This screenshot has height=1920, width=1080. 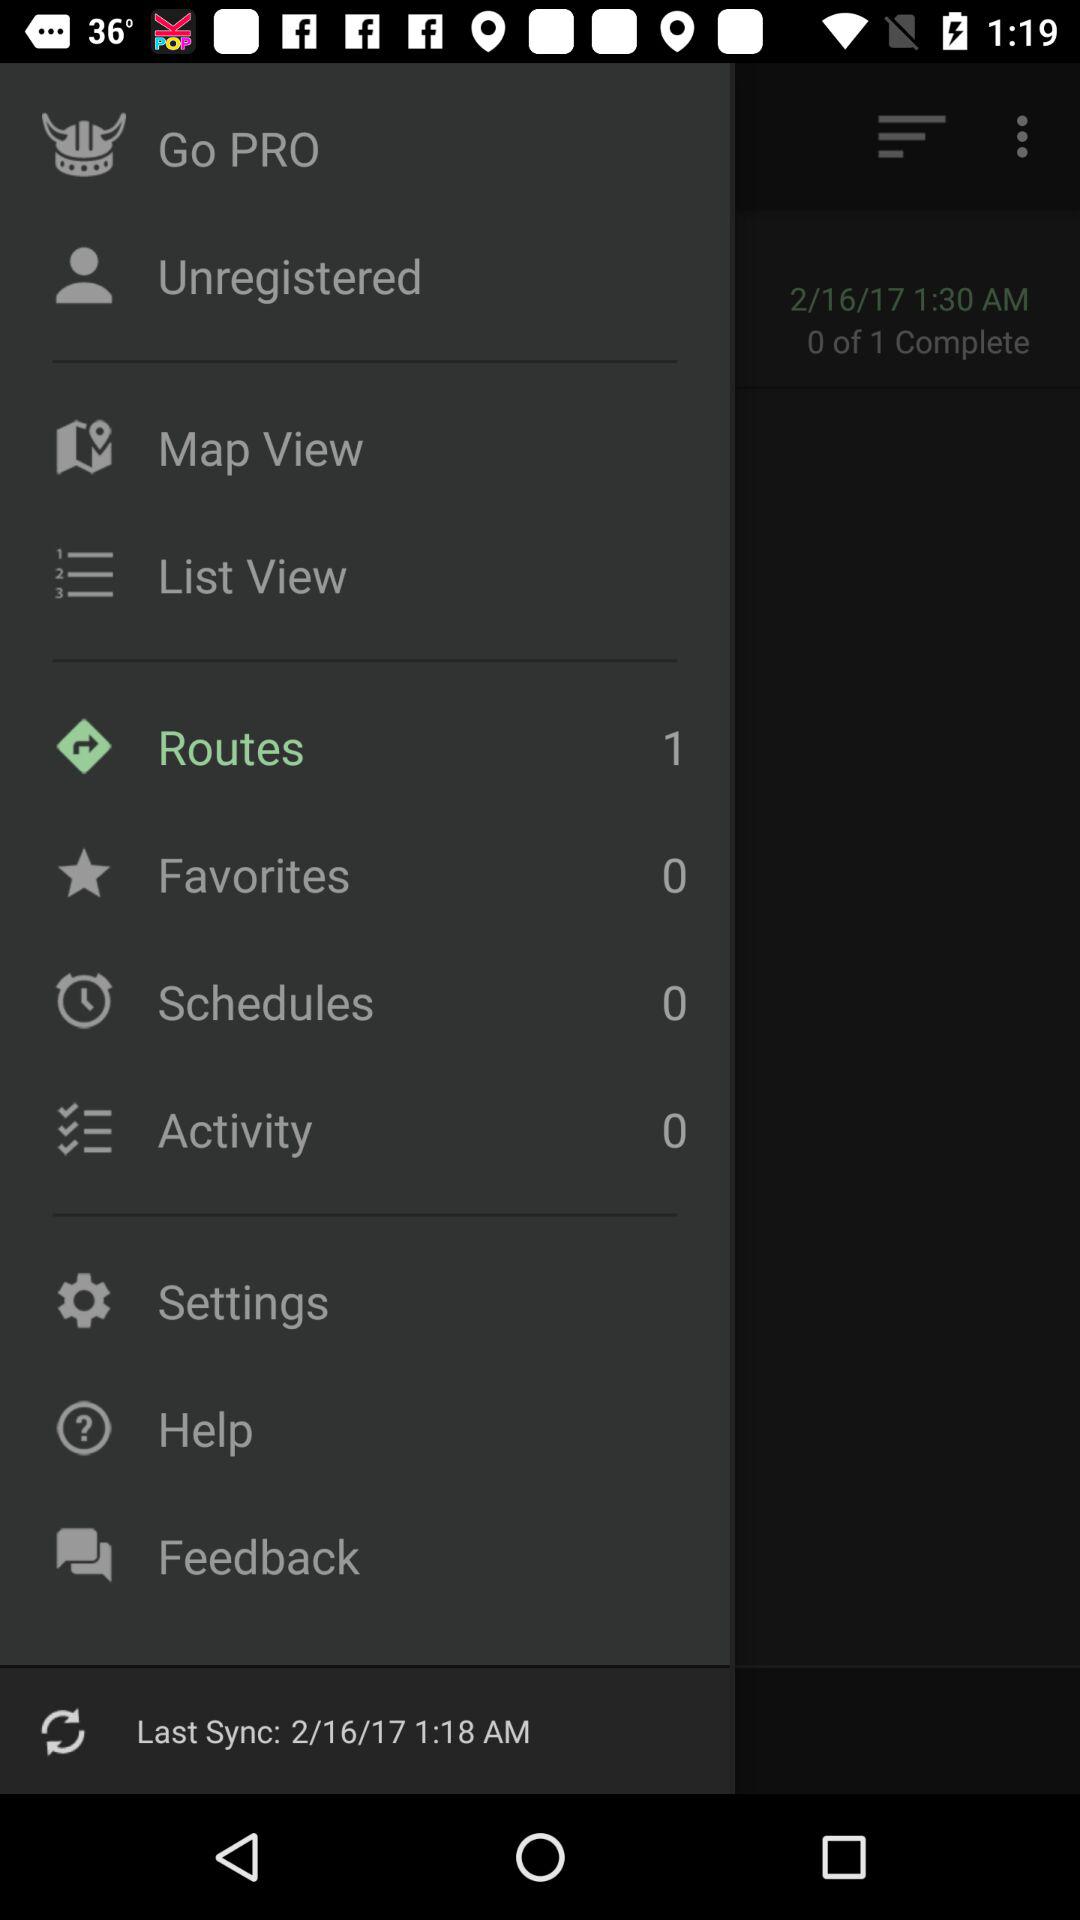 I want to click on click on the feedback icon, so click(x=84, y=1556).